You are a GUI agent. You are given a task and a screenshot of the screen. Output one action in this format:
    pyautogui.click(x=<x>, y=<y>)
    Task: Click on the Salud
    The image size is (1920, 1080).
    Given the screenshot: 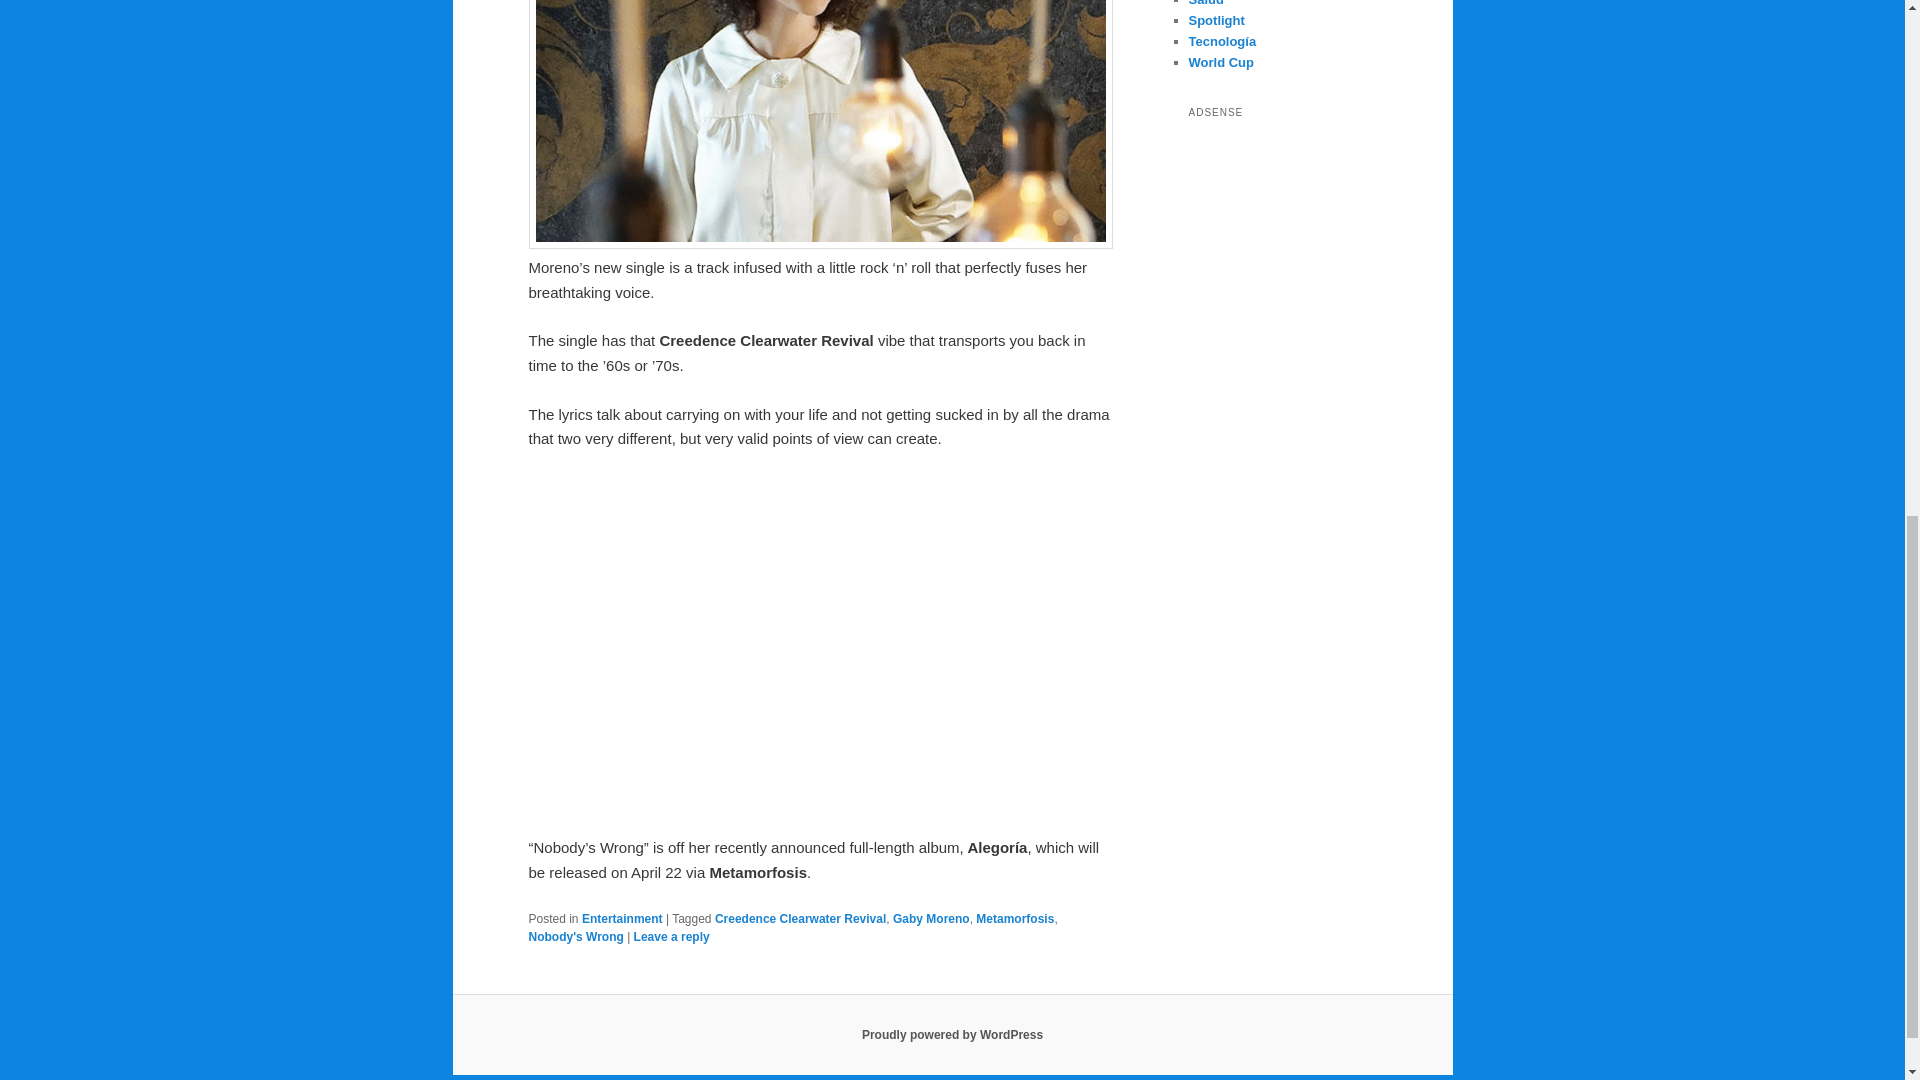 What is the action you would take?
    pyautogui.click(x=1206, y=3)
    